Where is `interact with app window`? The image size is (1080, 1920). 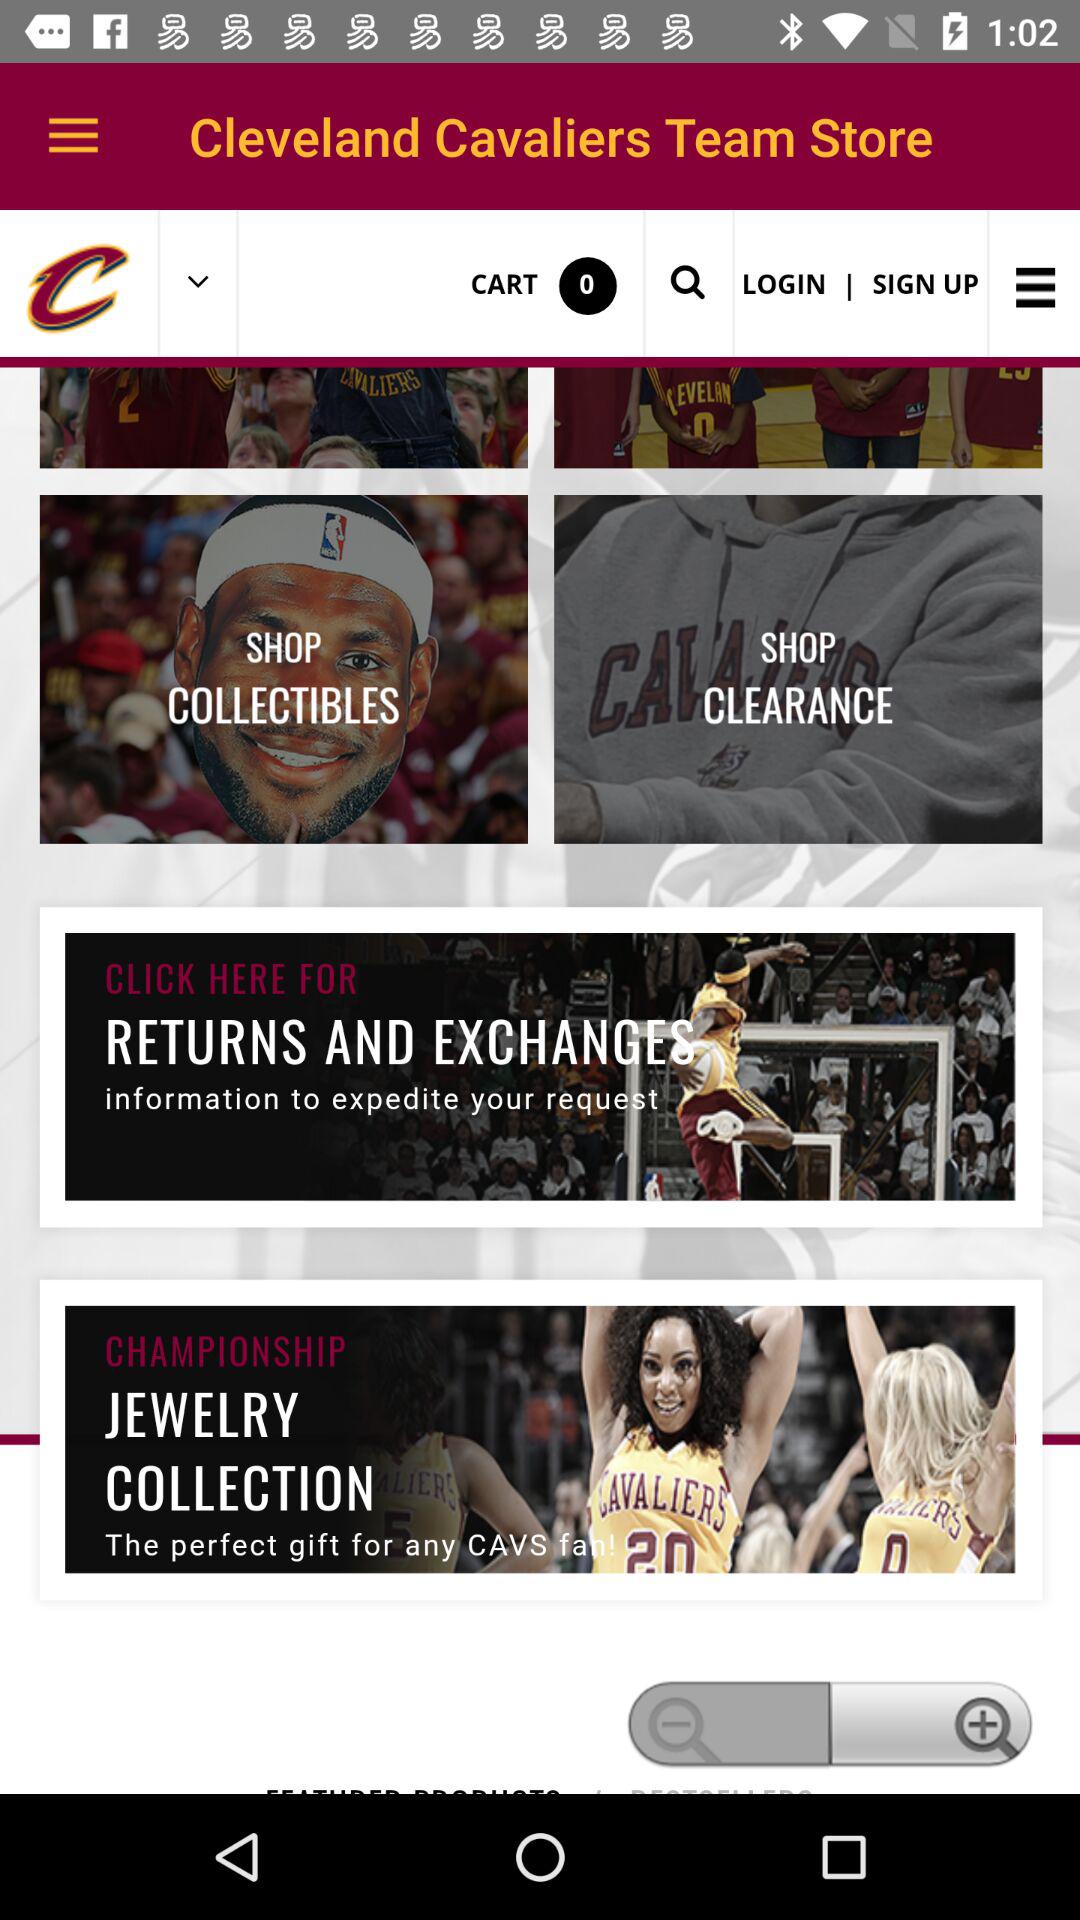 interact with app window is located at coordinates (540, 1002).